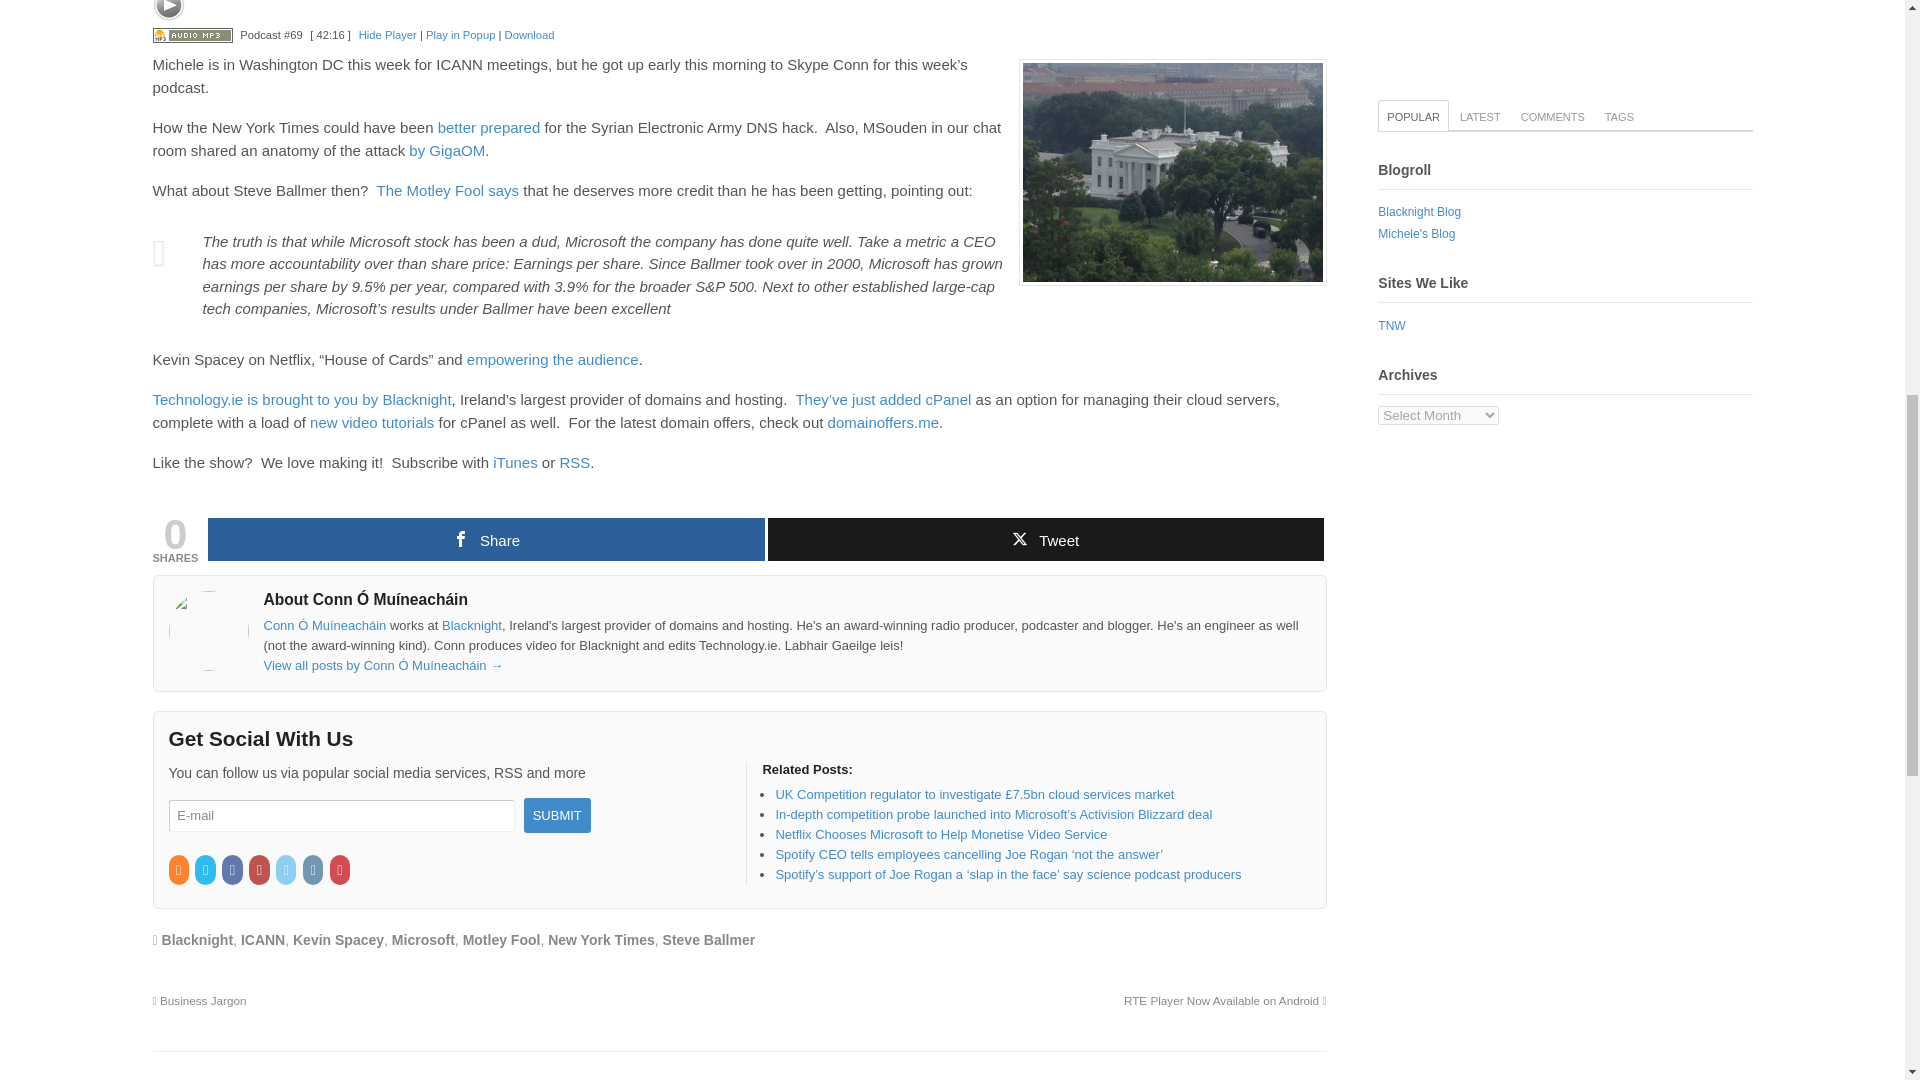 The height and width of the screenshot is (1080, 1920). Describe the element at coordinates (234, 870) in the screenshot. I see `Facebook` at that location.